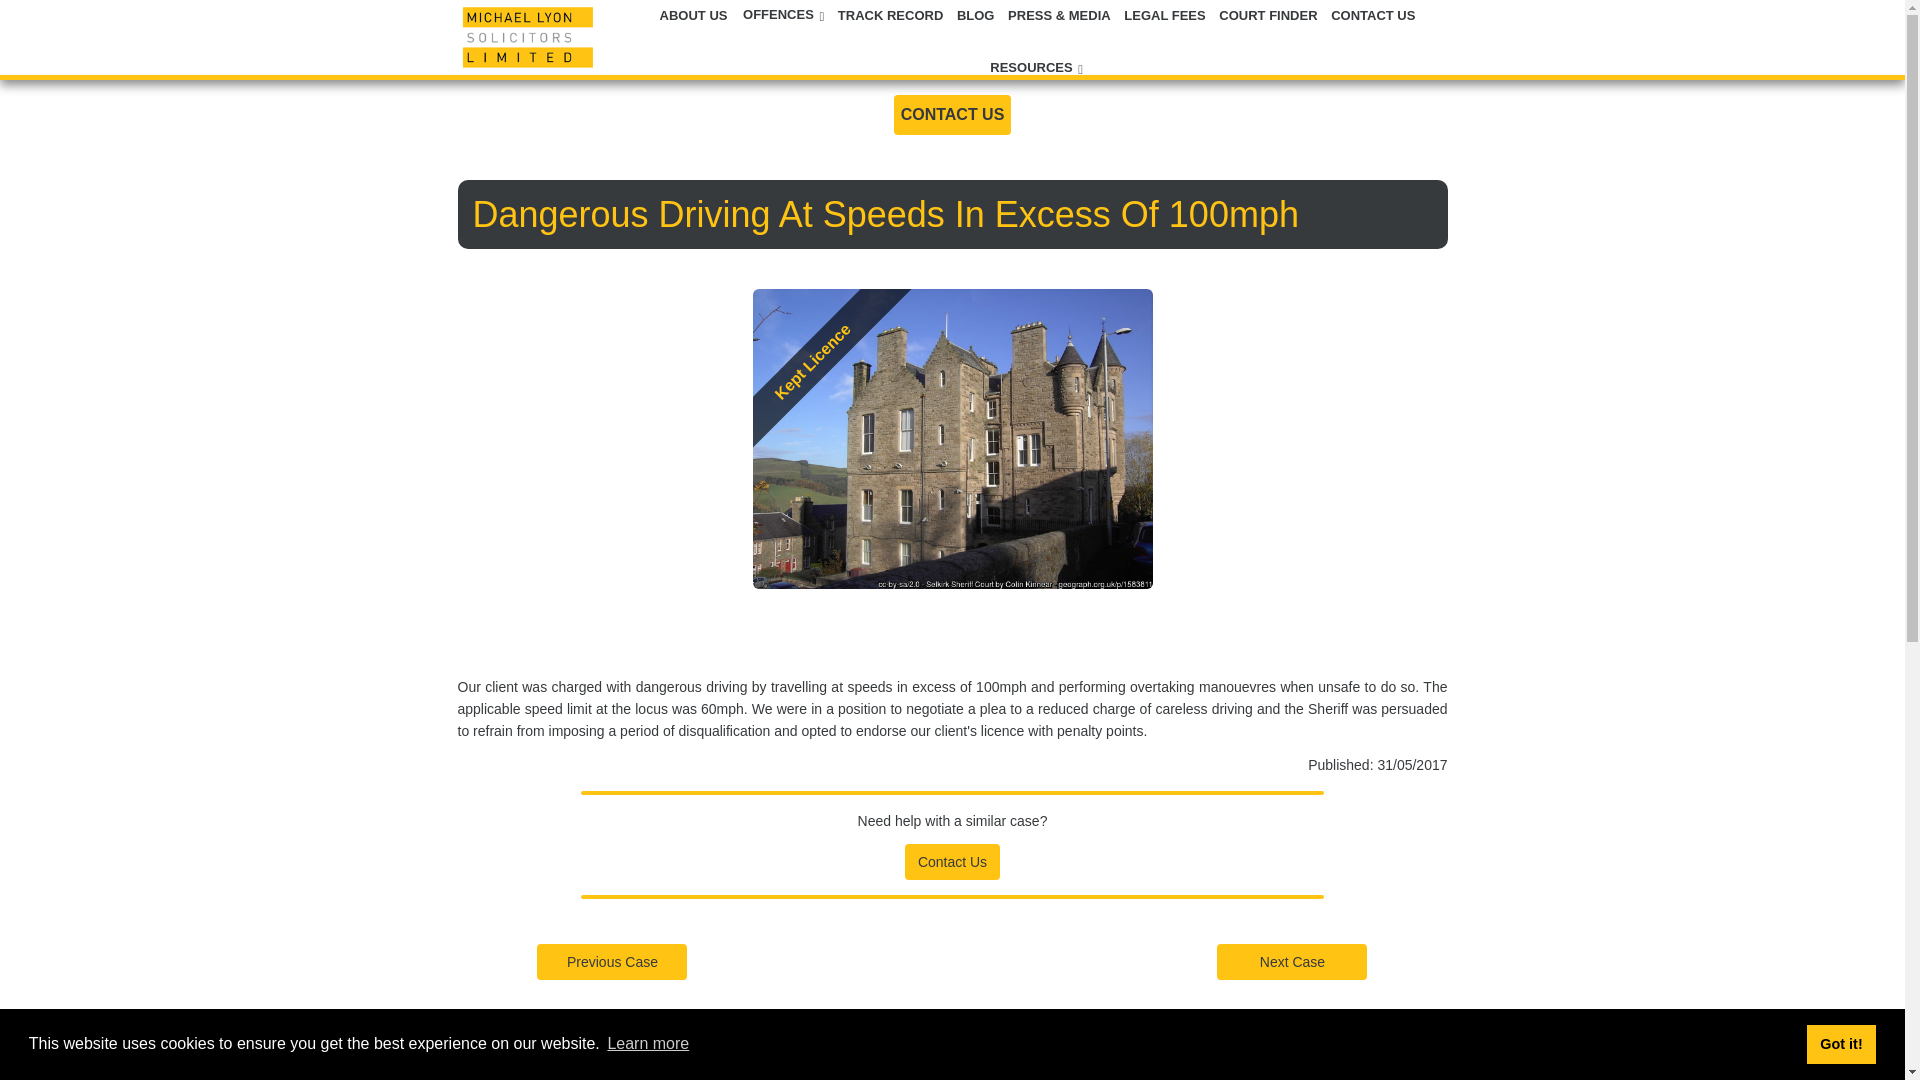 The image size is (1920, 1080). Describe the element at coordinates (1373, 14) in the screenshot. I see `CONTACT US` at that location.